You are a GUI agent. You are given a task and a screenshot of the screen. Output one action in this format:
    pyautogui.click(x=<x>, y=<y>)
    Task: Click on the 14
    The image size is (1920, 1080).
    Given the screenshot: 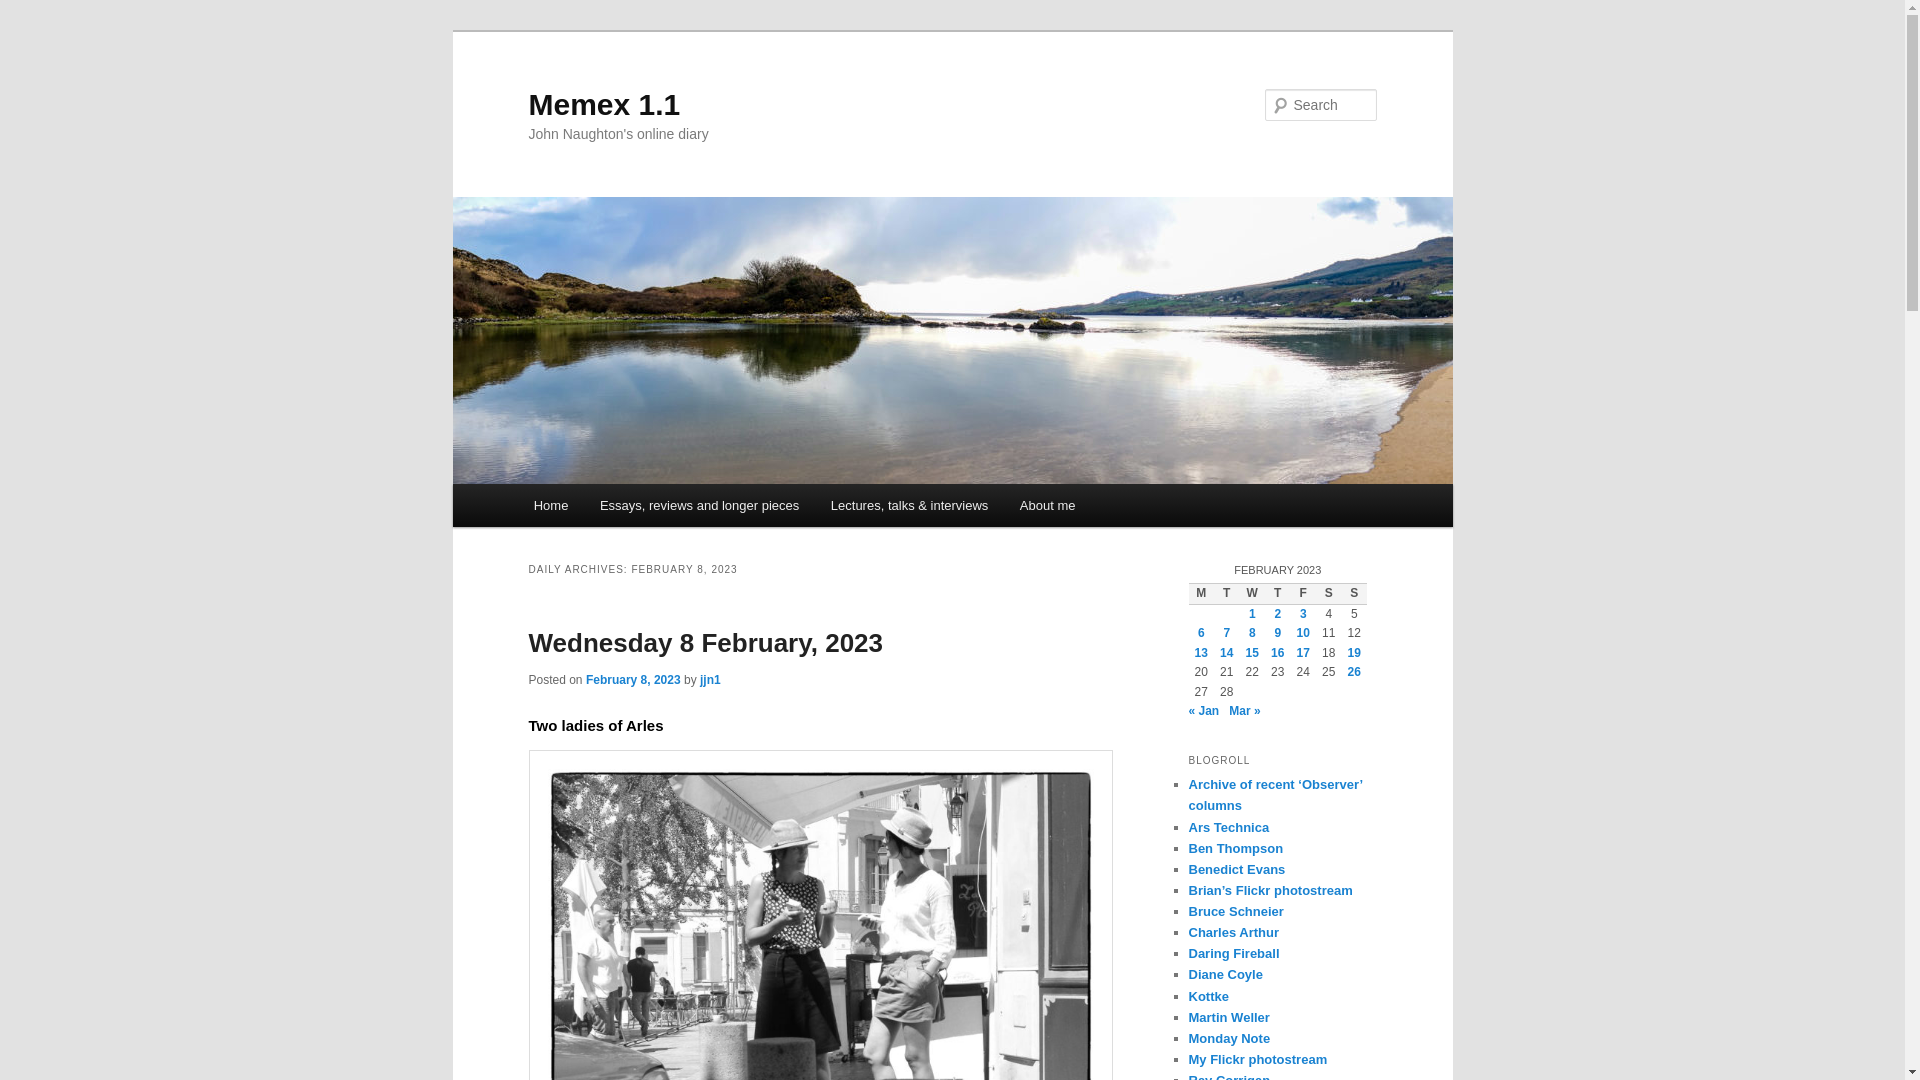 What is the action you would take?
    pyautogui.click(x=1226, y=652)
    